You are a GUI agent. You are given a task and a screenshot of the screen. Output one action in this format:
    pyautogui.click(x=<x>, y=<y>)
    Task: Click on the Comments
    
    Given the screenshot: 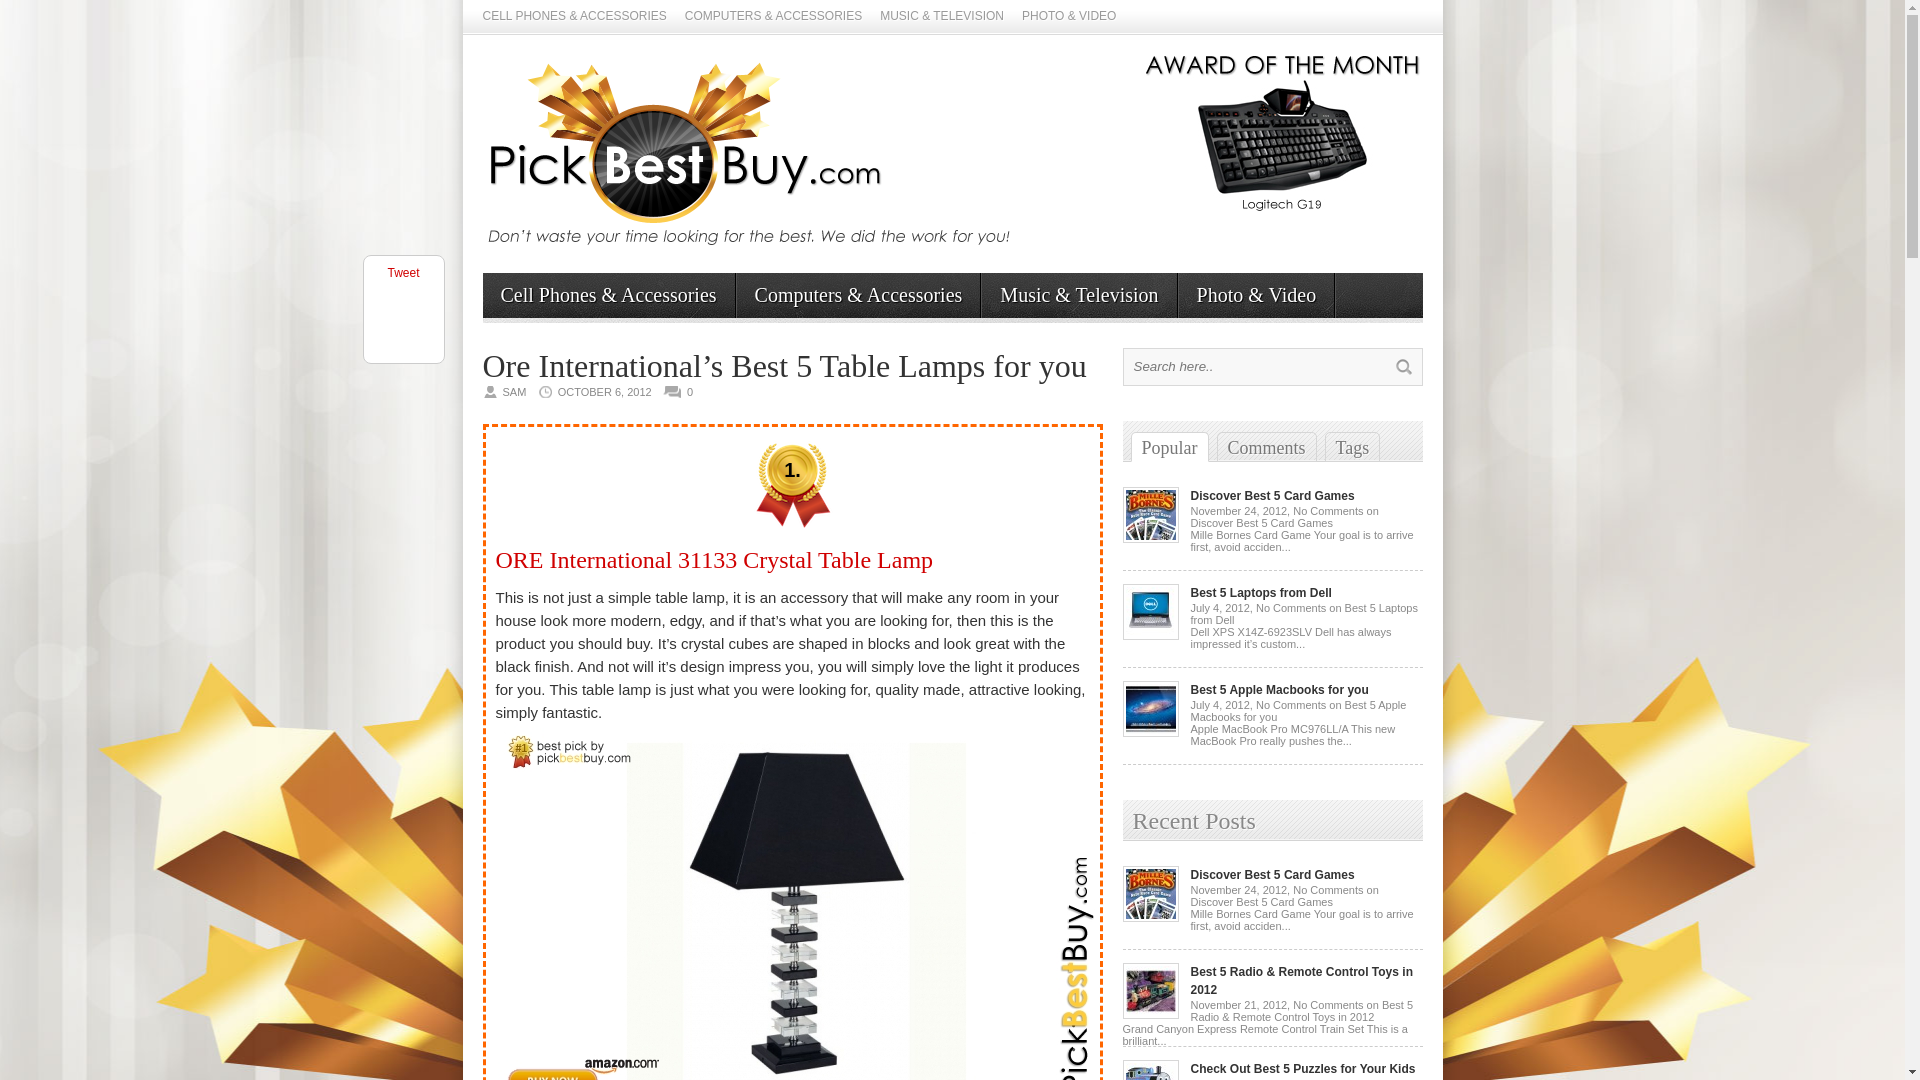 What is the action you would take?
    pyautogui.click(x=1266, y=447)
    